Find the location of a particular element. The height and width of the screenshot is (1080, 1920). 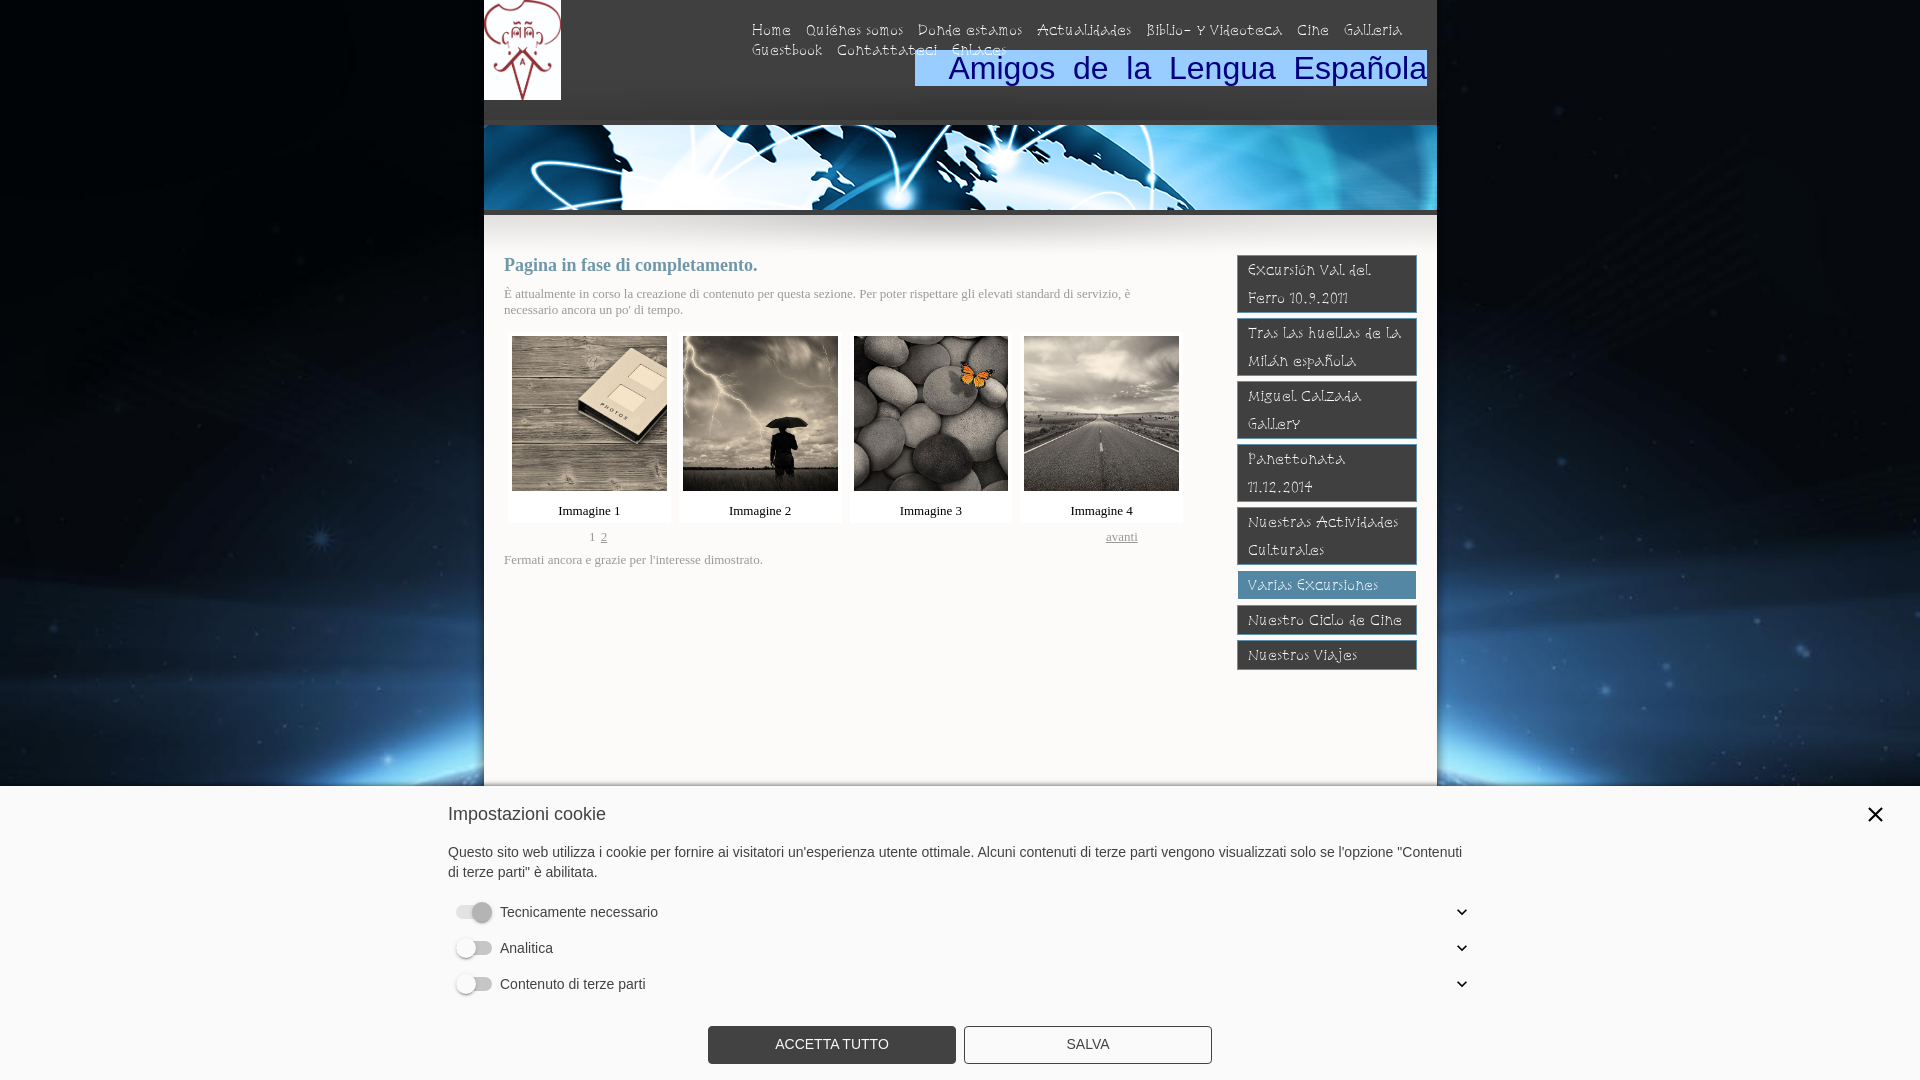

2 is located at coordinates (604, 536).